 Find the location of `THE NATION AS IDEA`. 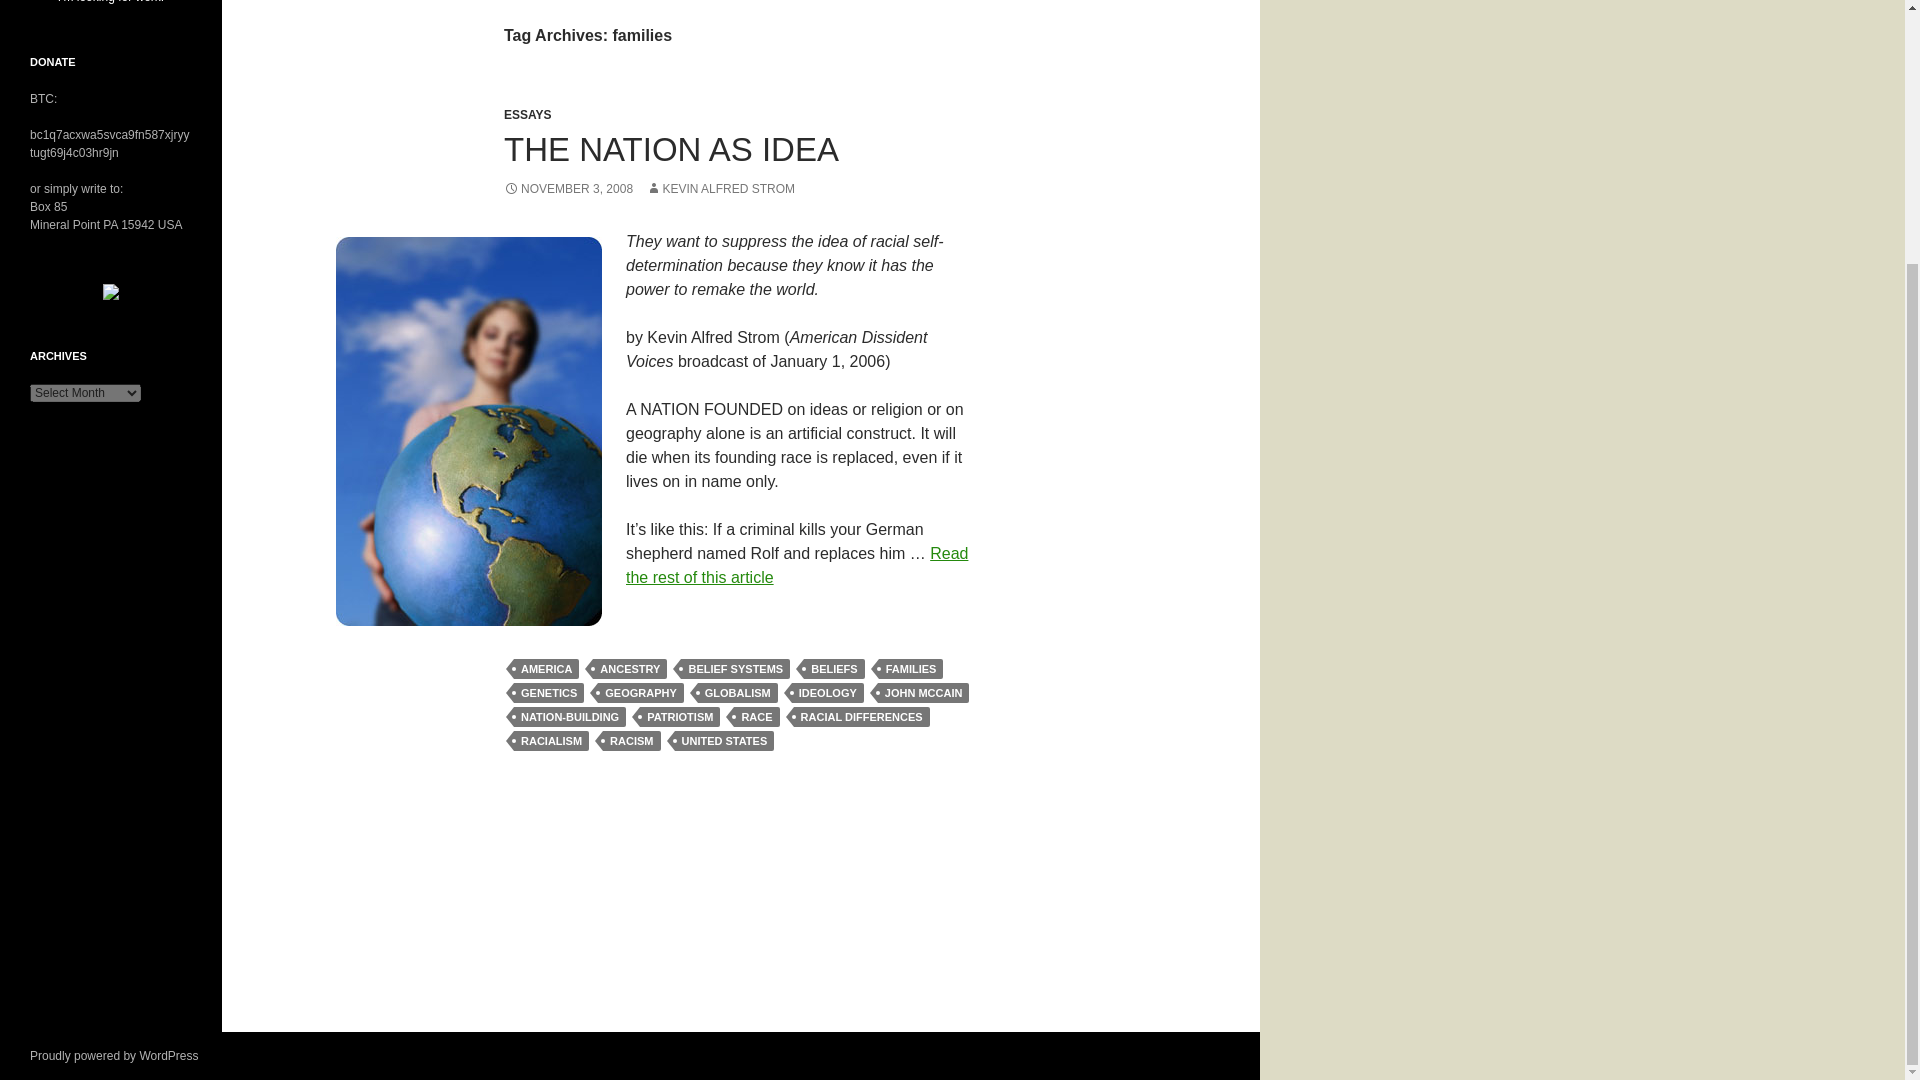

THE NATION AS IDEA is located at coordinates (671, 149).